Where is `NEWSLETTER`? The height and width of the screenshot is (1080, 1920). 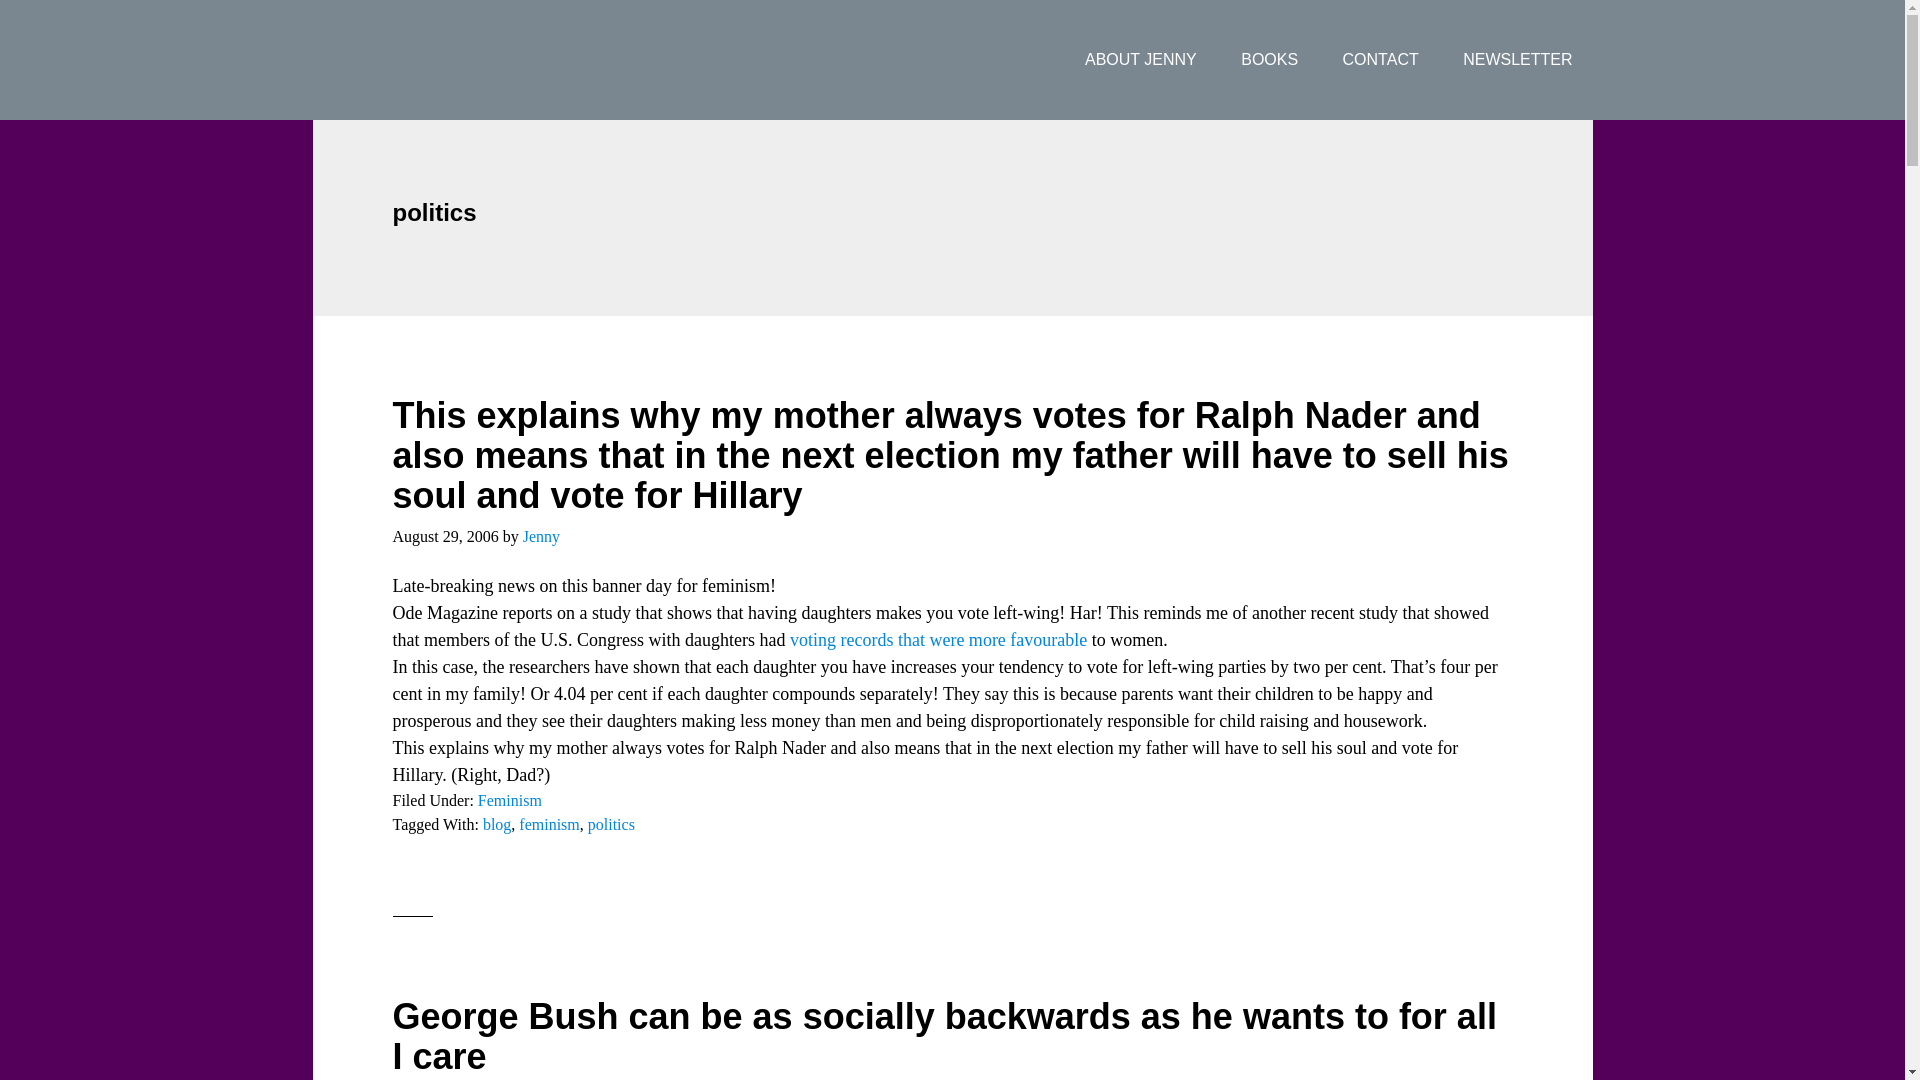
NEWSLETTER is located at coordinates (1517, 60).